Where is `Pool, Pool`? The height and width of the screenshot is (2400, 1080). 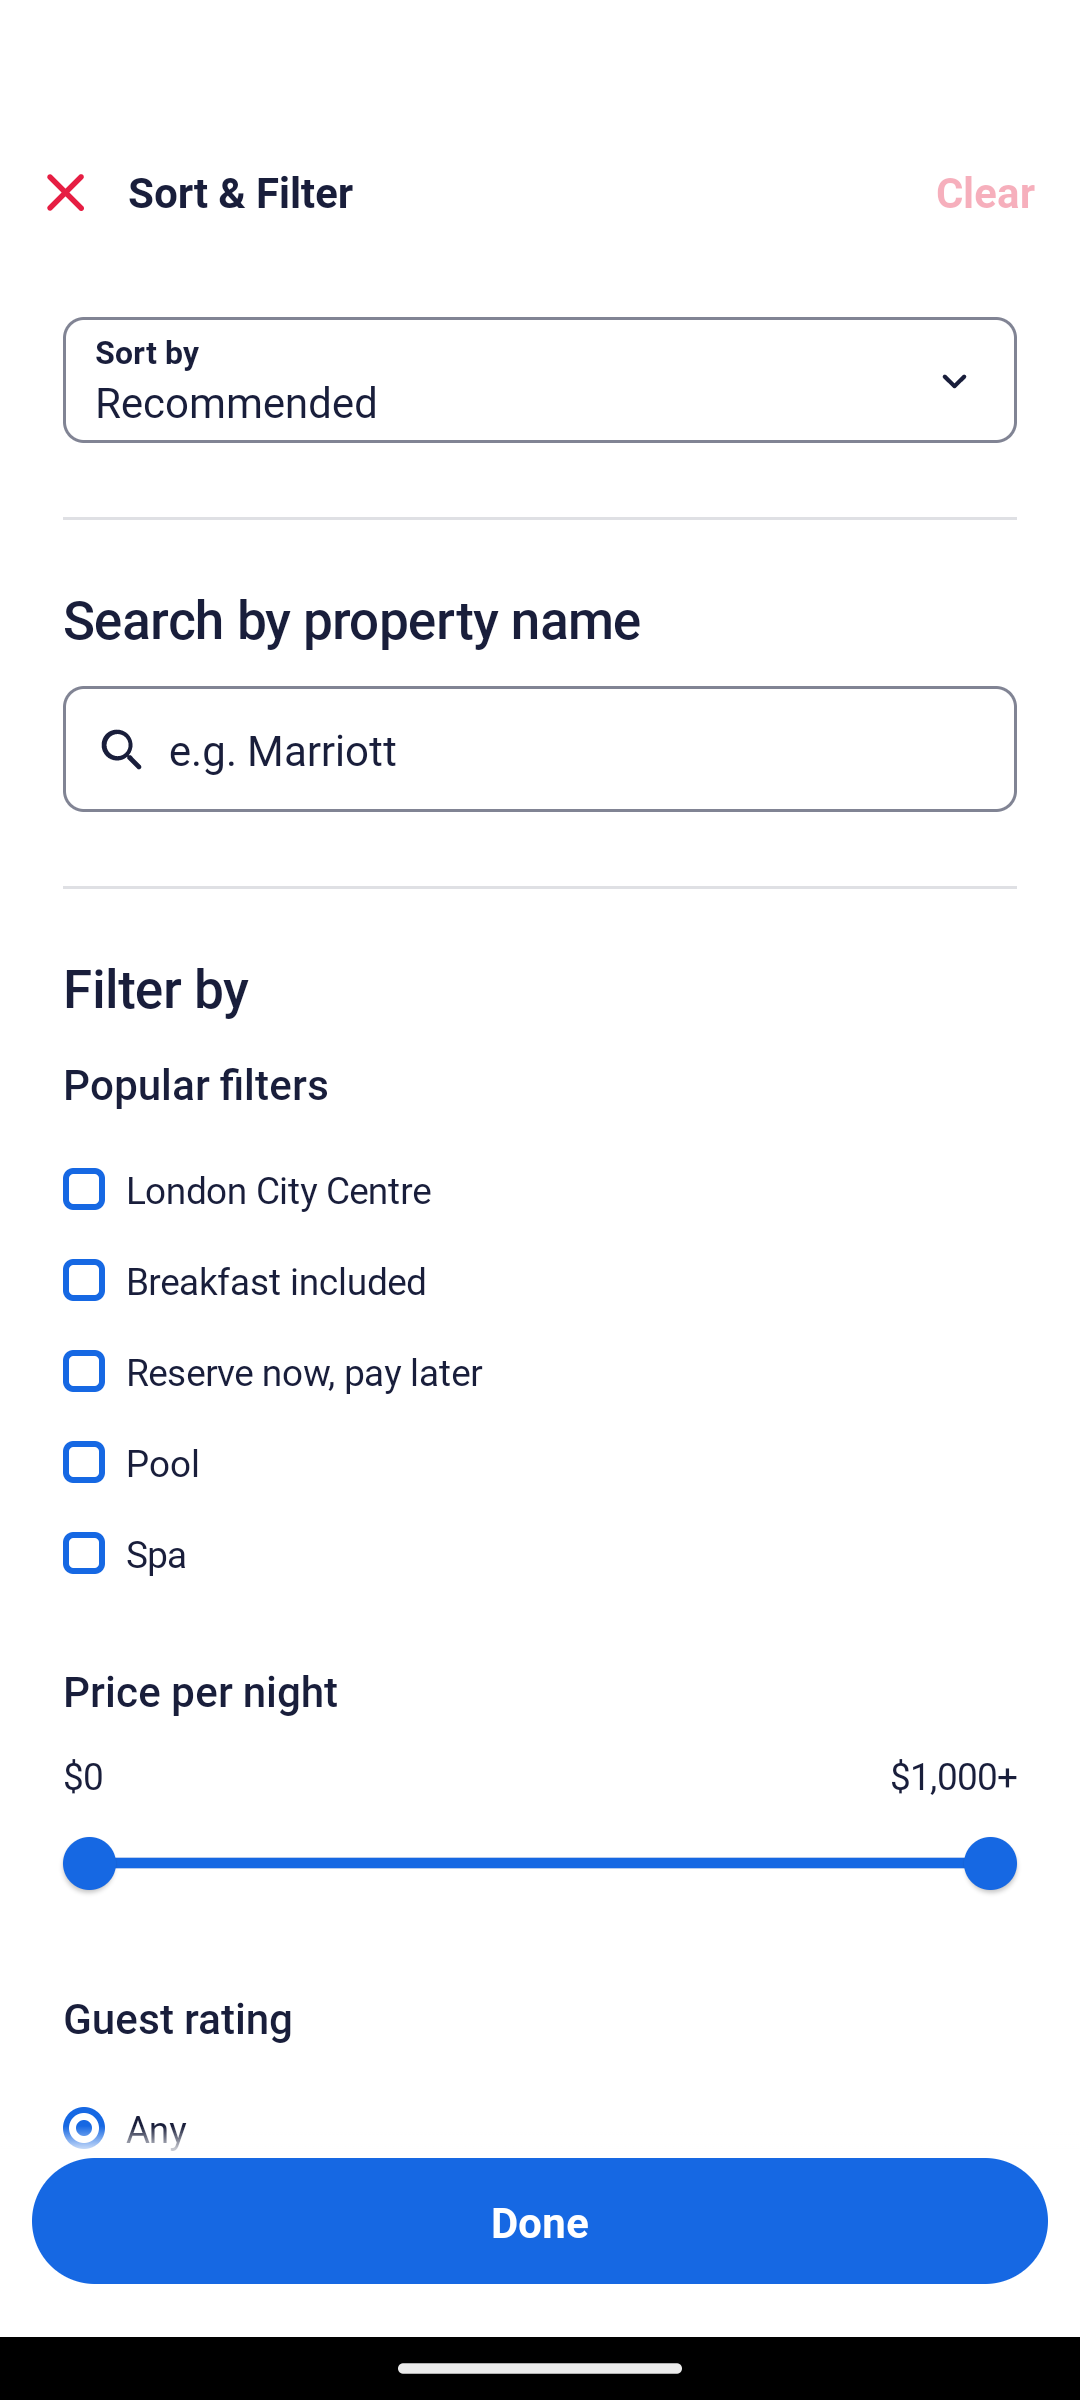 Pool, Pool is located at coordinates (540, 1444).